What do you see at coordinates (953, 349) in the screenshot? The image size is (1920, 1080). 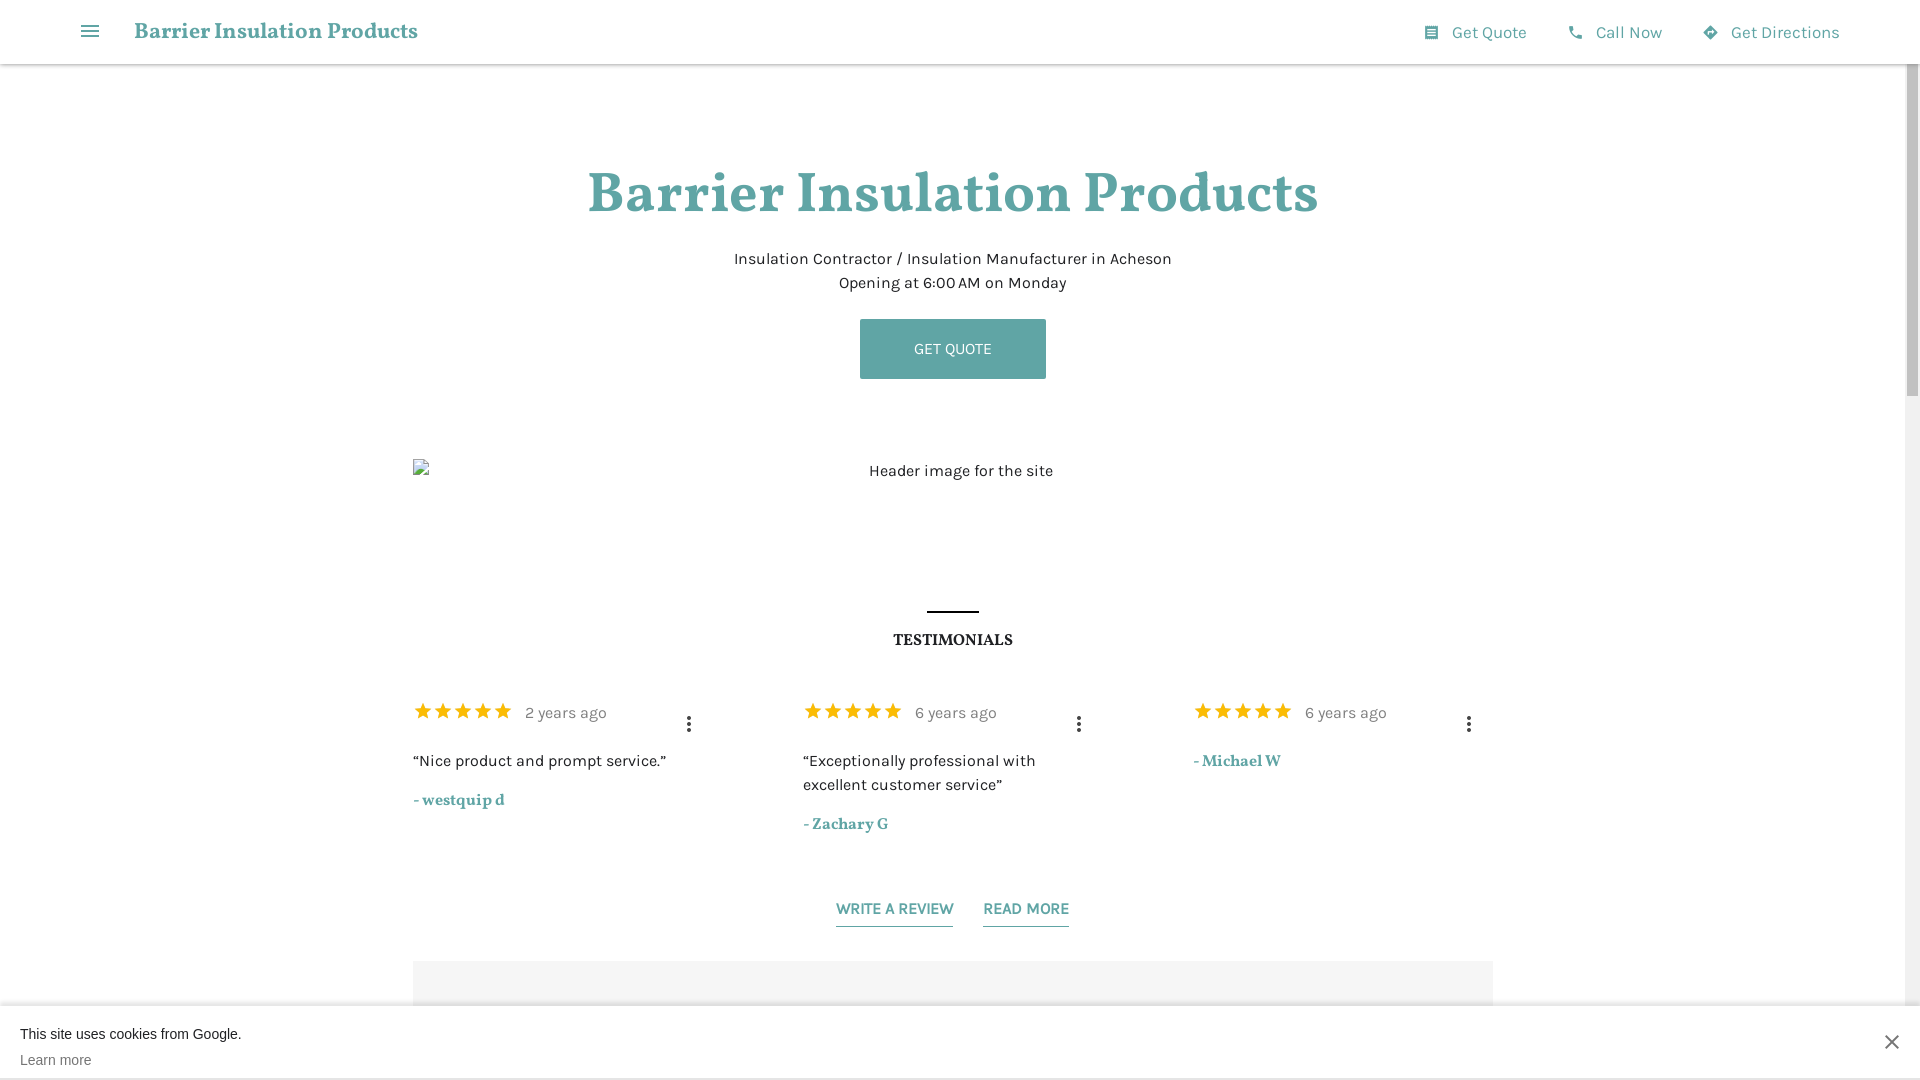 I see `GET QUOTE` at bounding box center [953, 349].